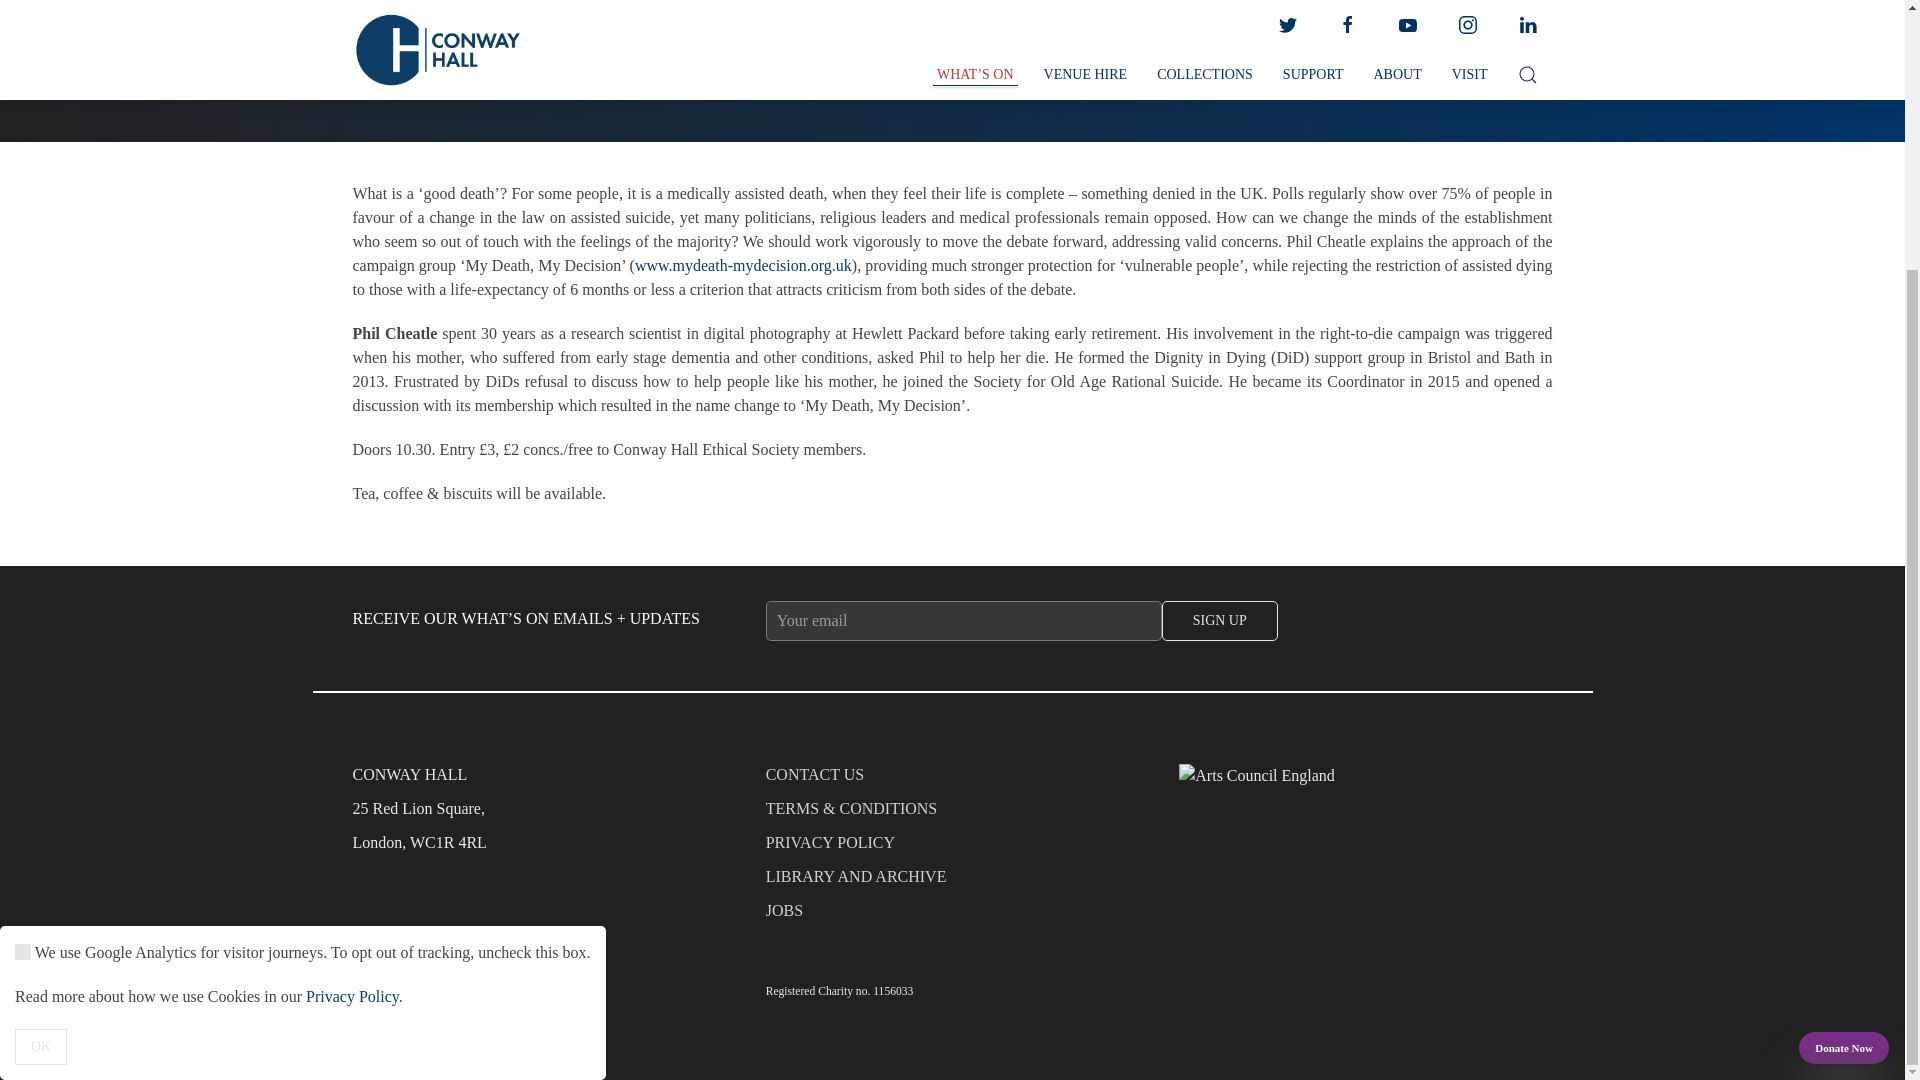  I want to click on on, so click(22, 606).